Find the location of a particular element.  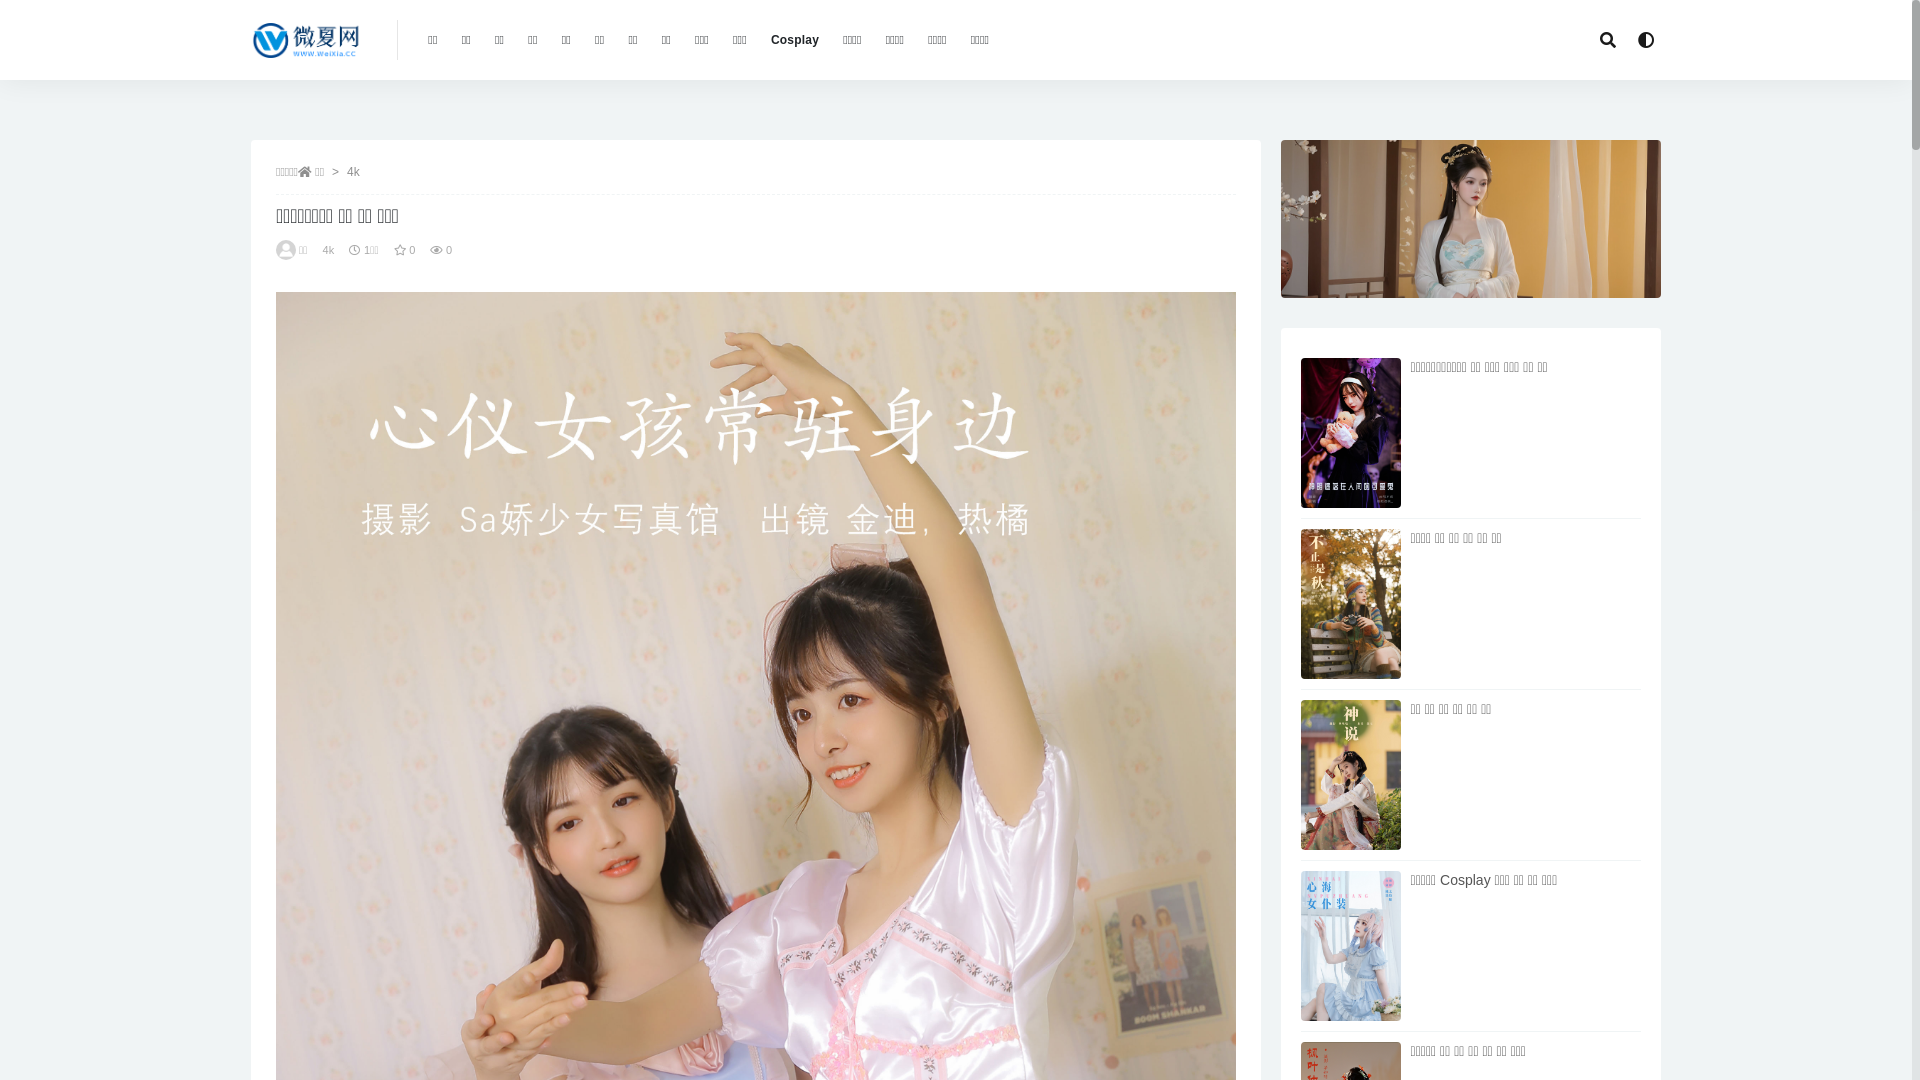

4k is located at coordinates (354, 172).